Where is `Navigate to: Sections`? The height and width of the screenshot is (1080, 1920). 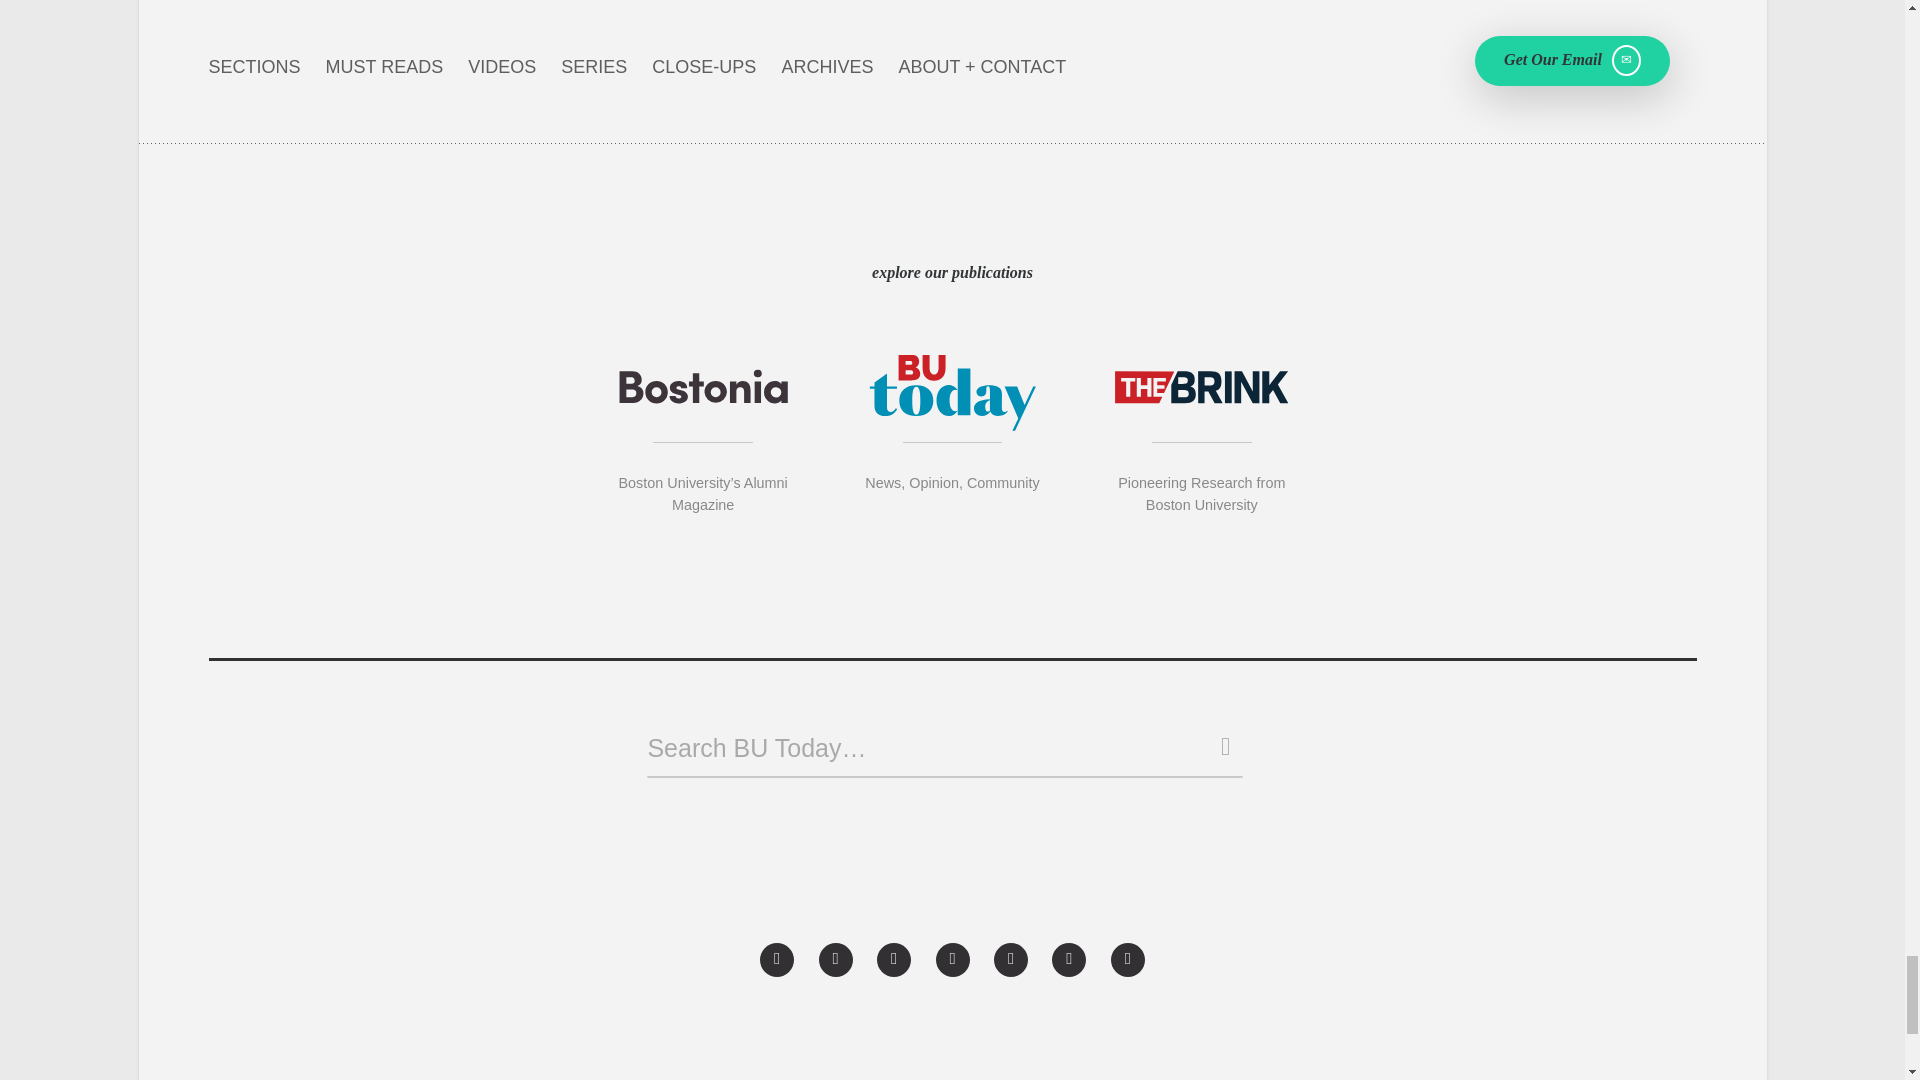
Navigate to: Sections is located at coordinates (253, 67).